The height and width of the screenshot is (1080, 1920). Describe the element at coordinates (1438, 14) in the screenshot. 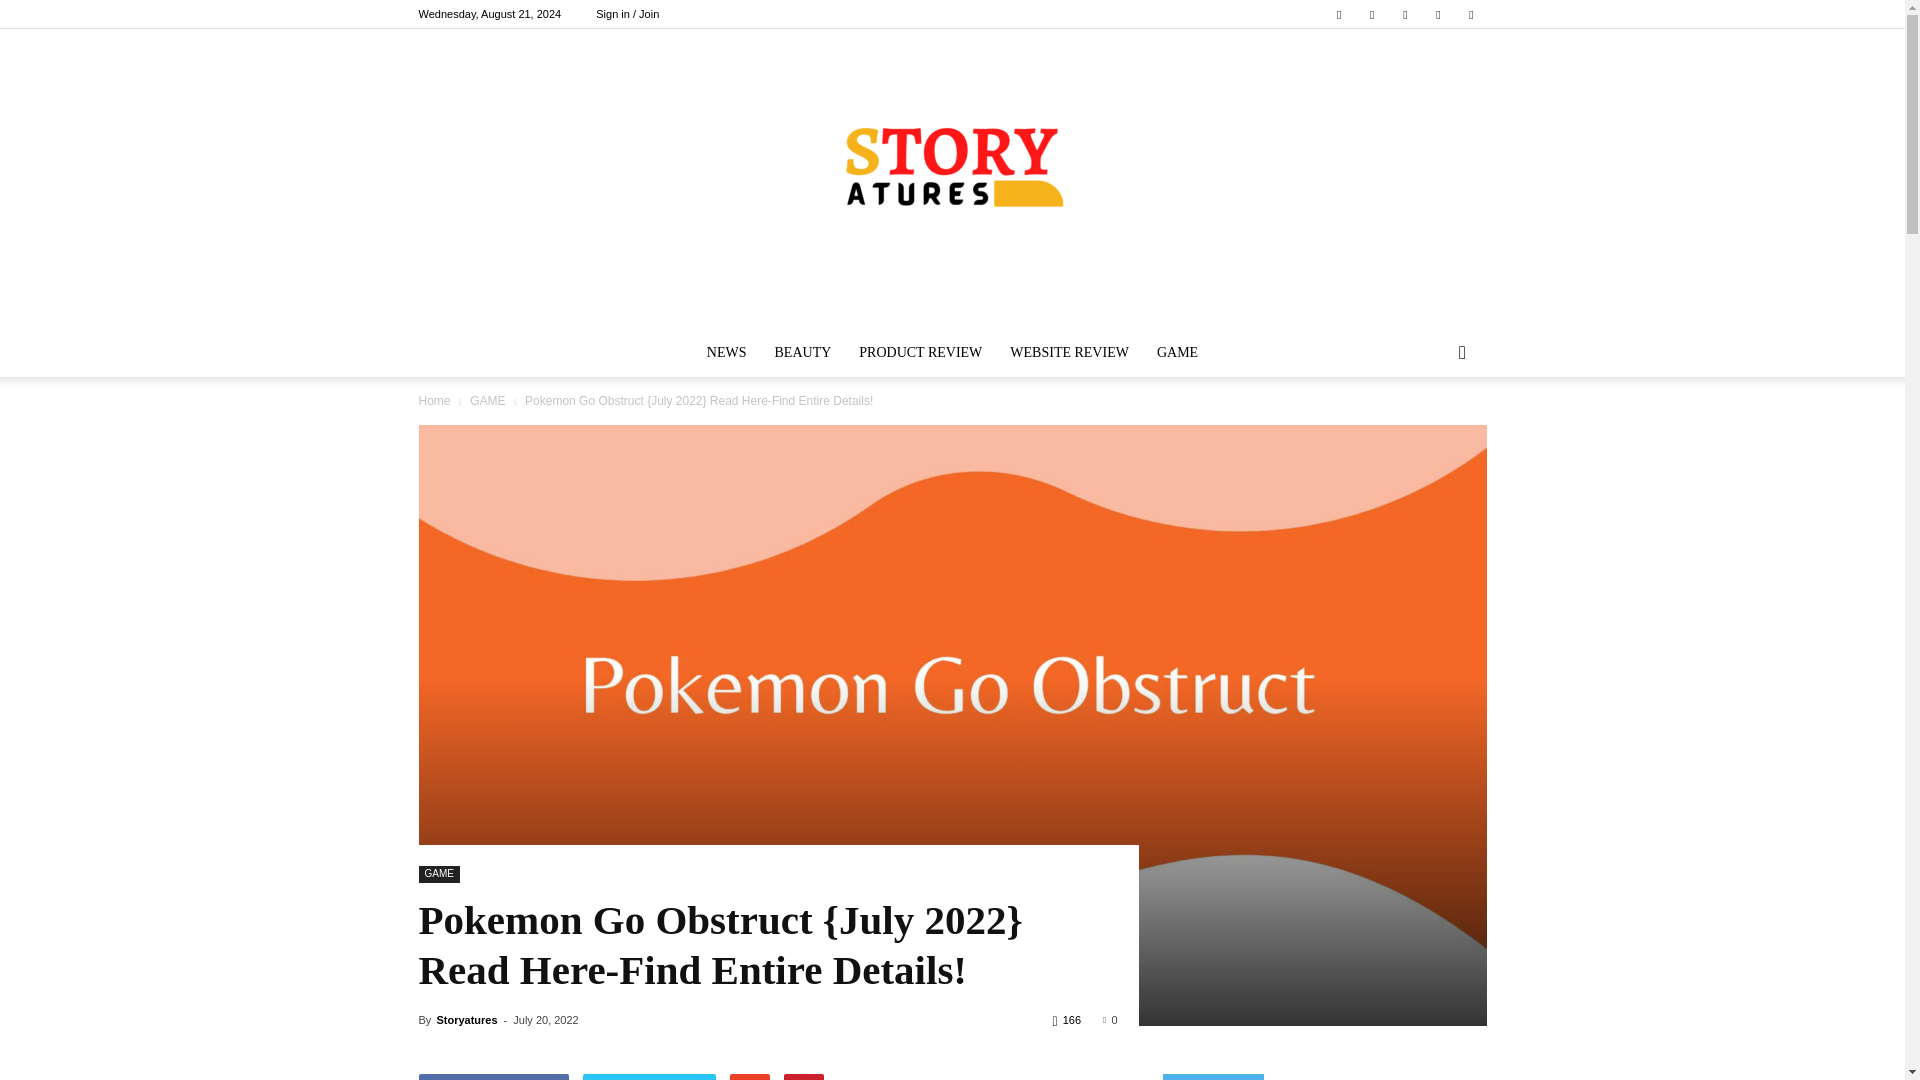

I see `VKontakte` at that location.